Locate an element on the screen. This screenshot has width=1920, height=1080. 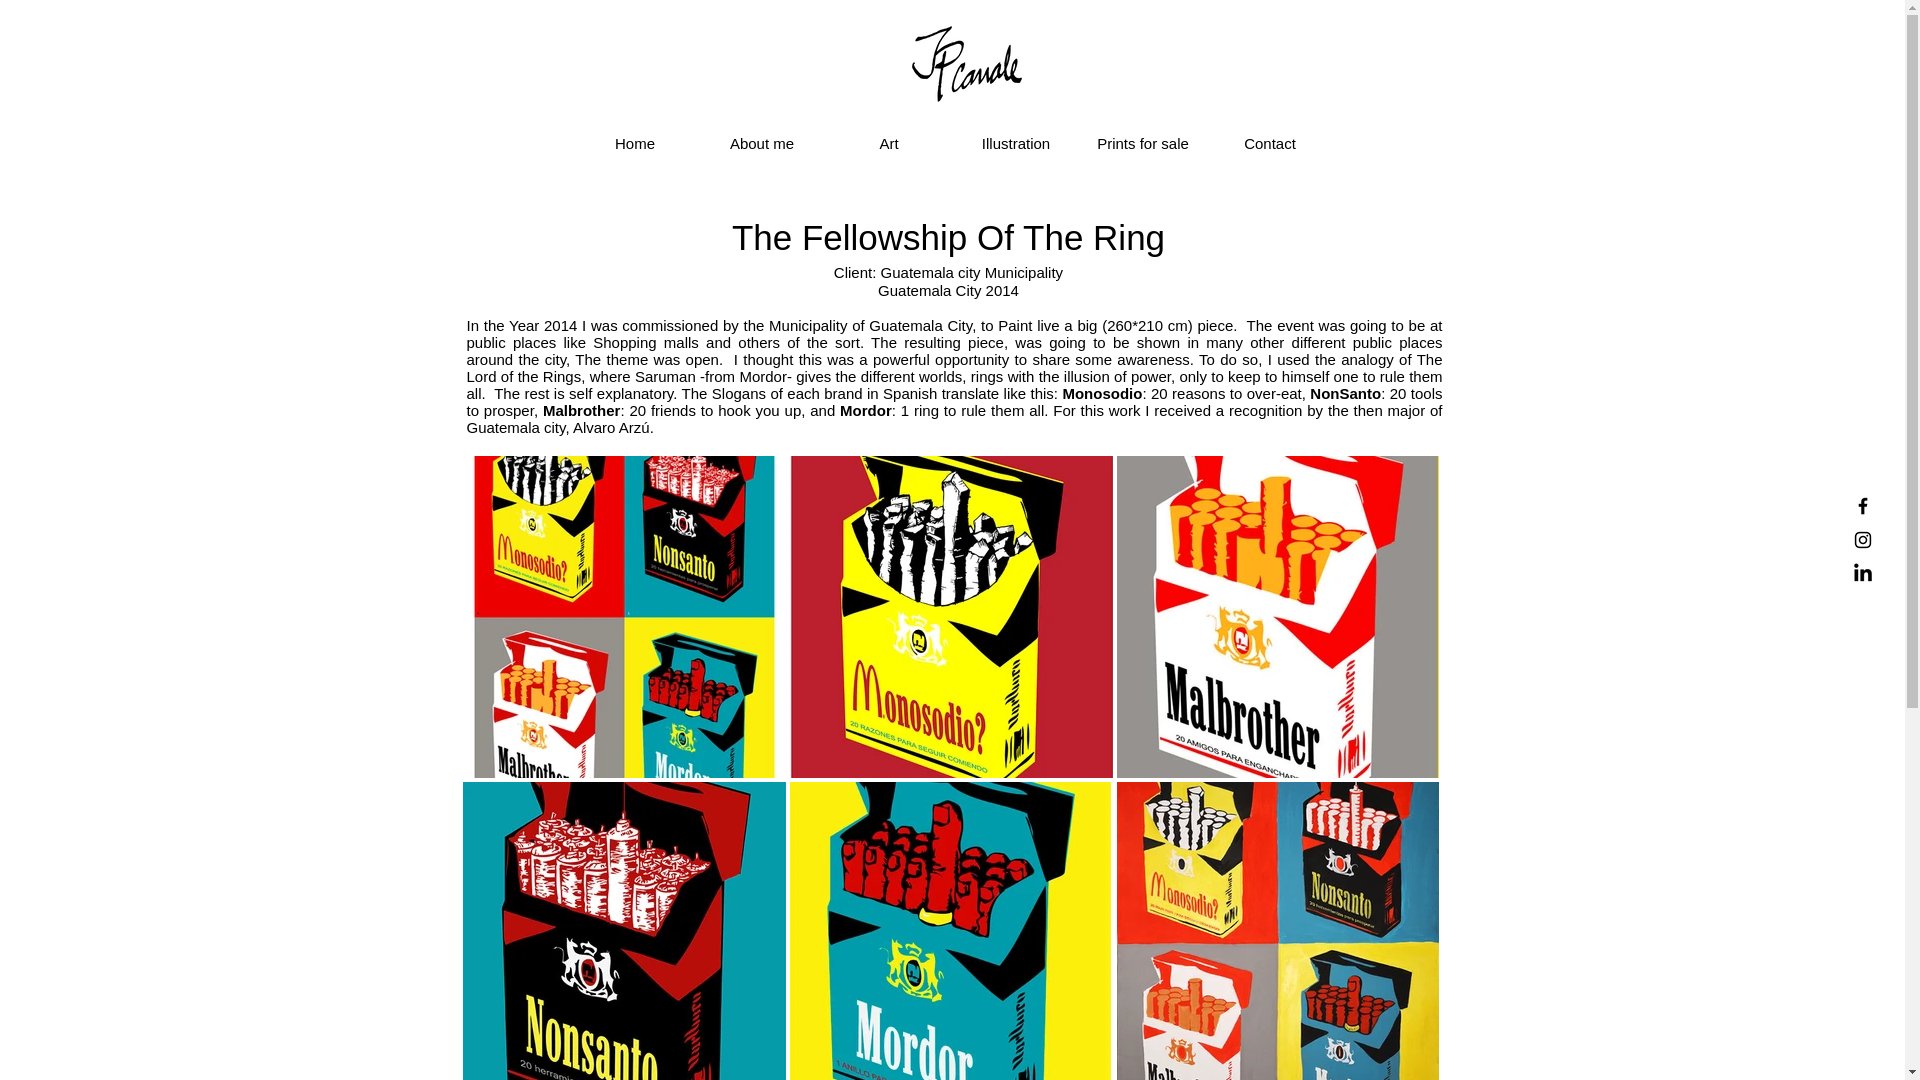
Art is located at coordinates (888, 144).